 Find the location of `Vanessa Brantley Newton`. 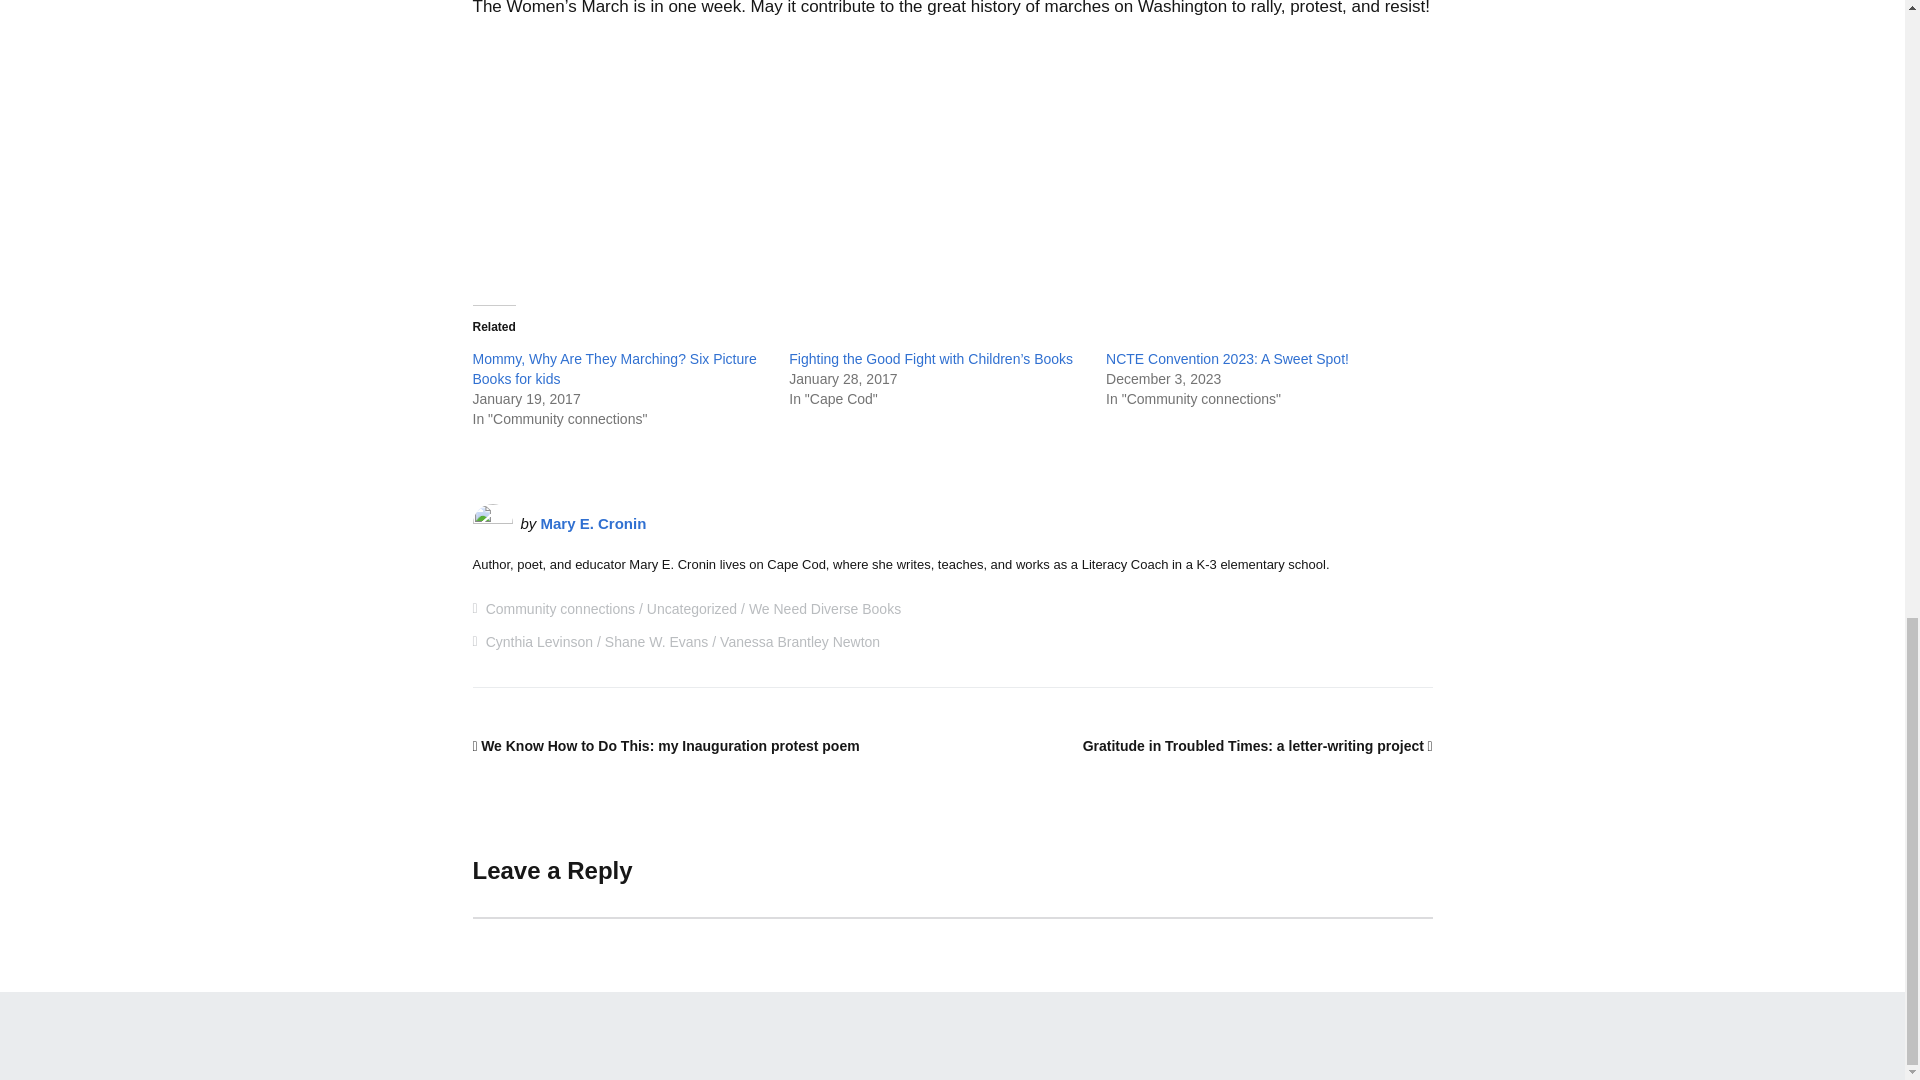

Vanessa Brantley Newton is located at coordinates (800, 642).